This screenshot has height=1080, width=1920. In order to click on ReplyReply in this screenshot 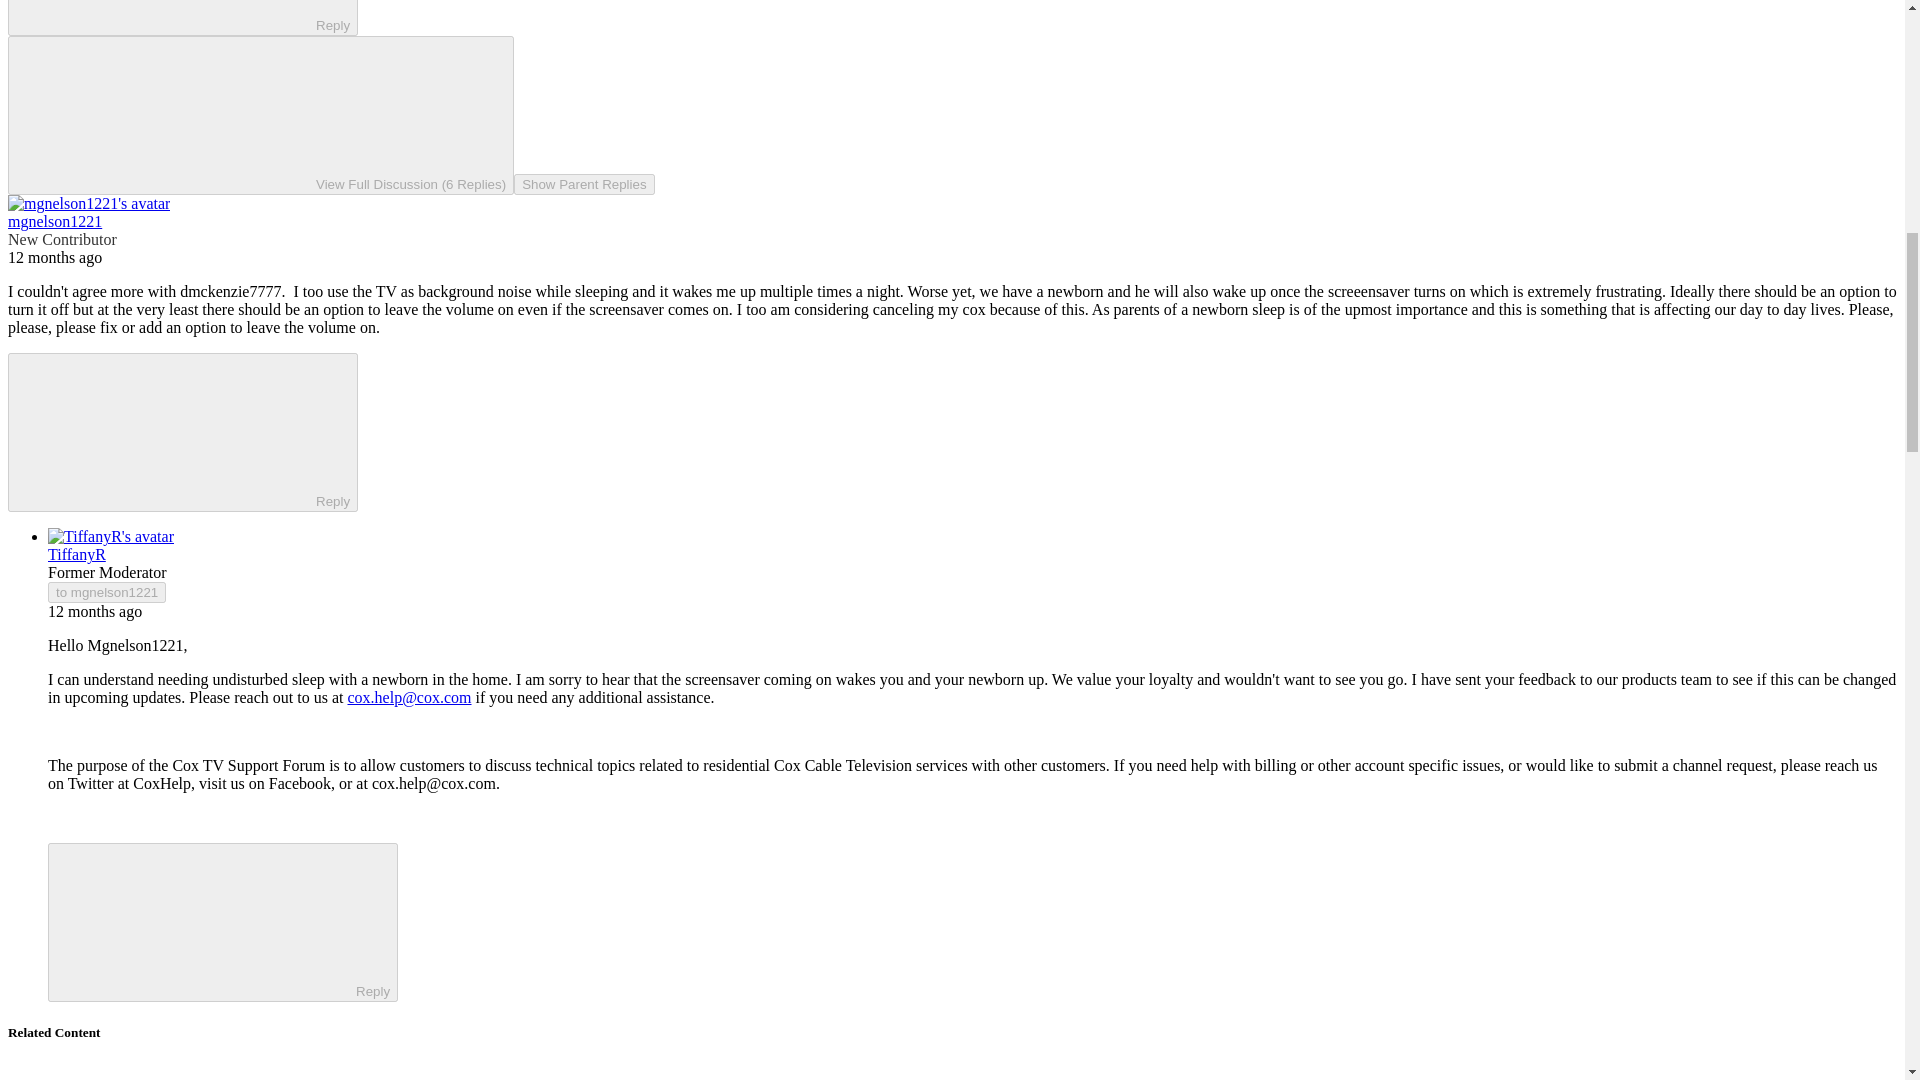, I will do `click(182, 432)`.